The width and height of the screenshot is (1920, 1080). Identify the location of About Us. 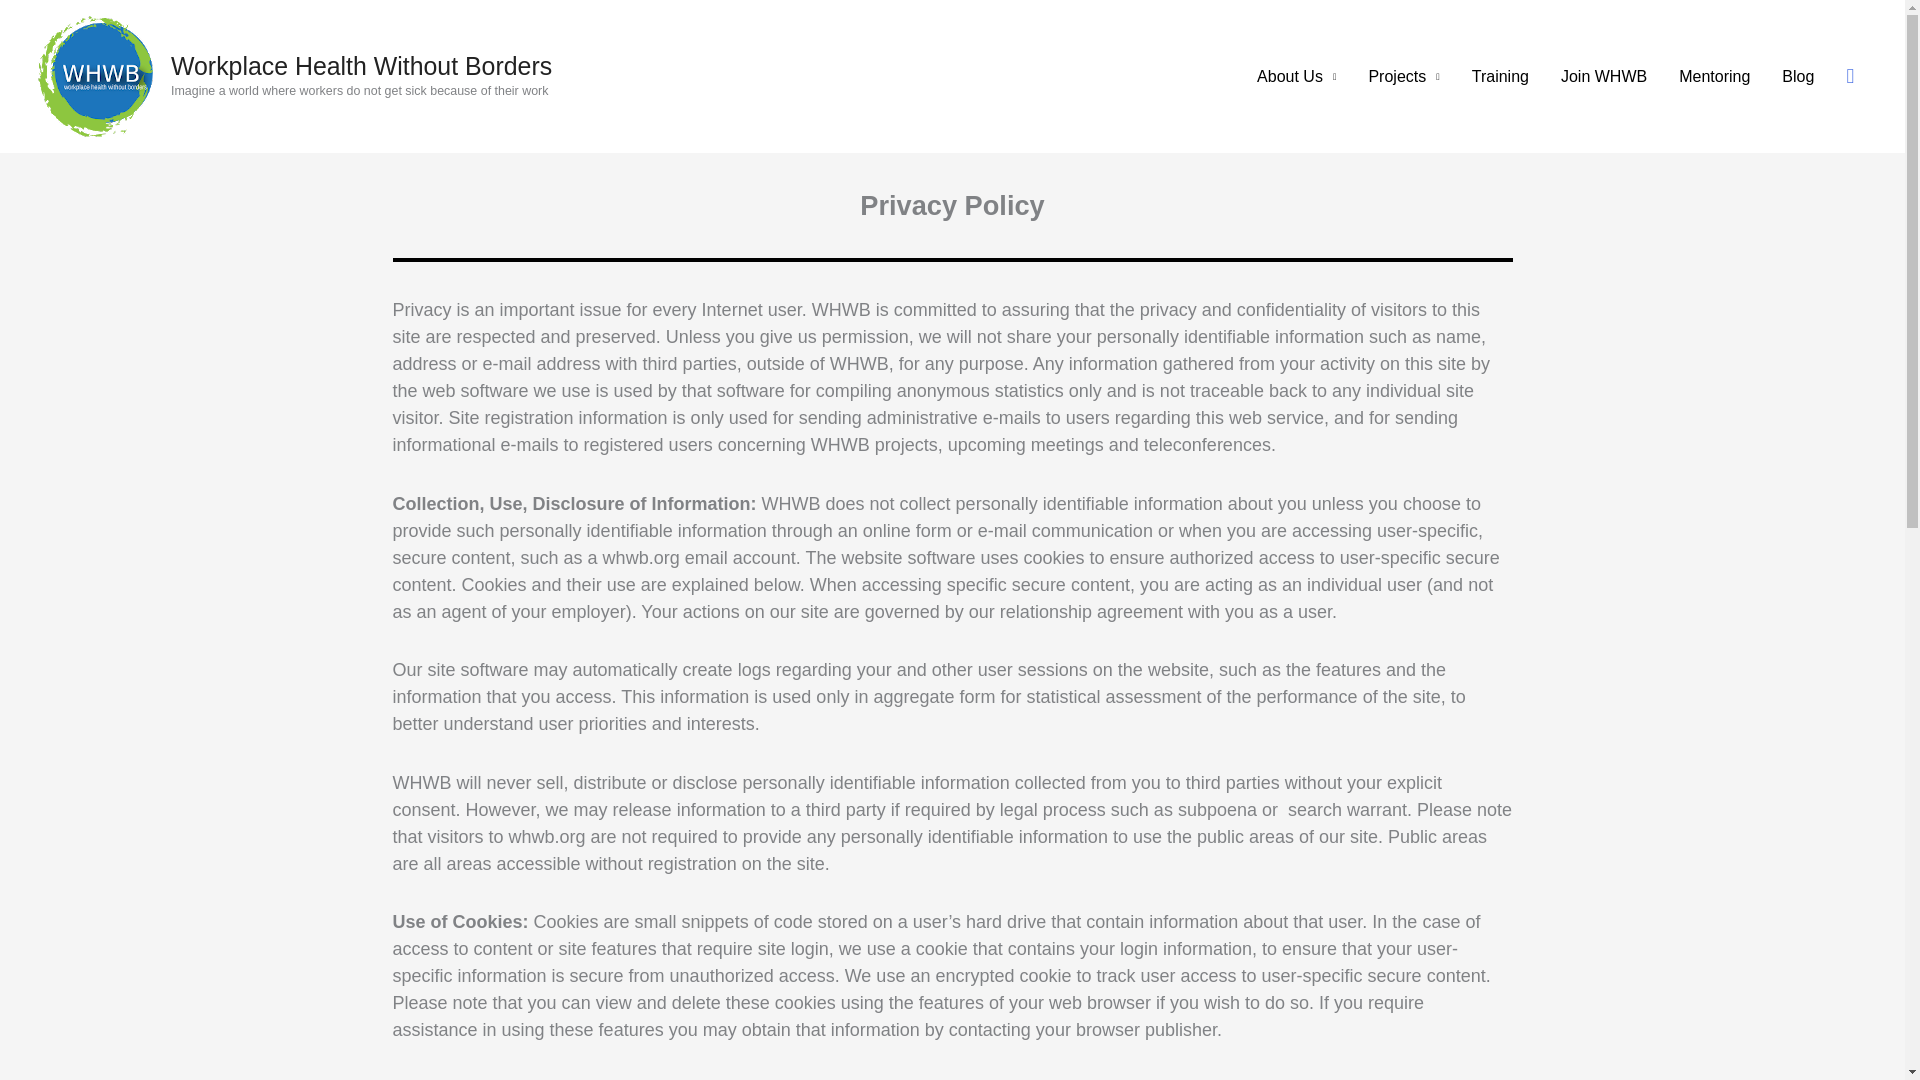
(1296, 76).